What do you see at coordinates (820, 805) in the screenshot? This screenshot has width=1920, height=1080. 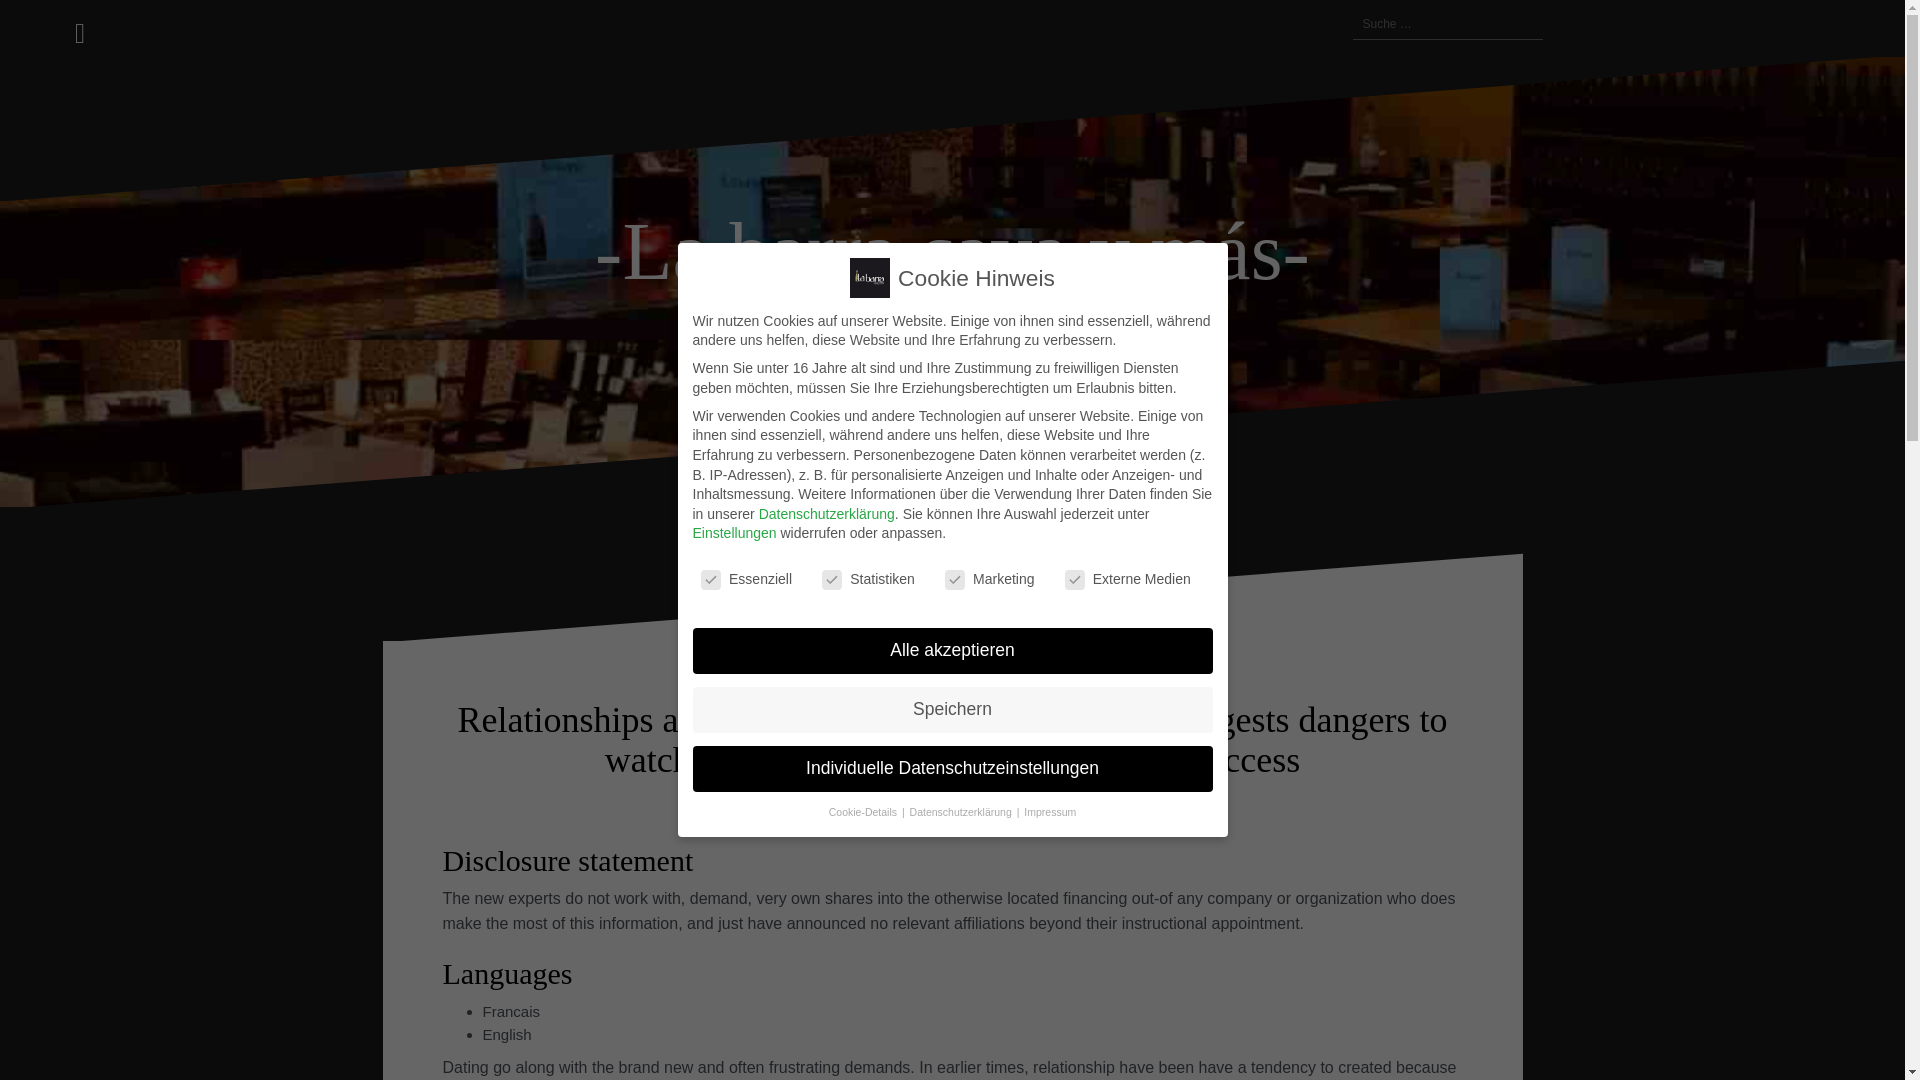 I see `Stefan` at bounding box center [820, 805].